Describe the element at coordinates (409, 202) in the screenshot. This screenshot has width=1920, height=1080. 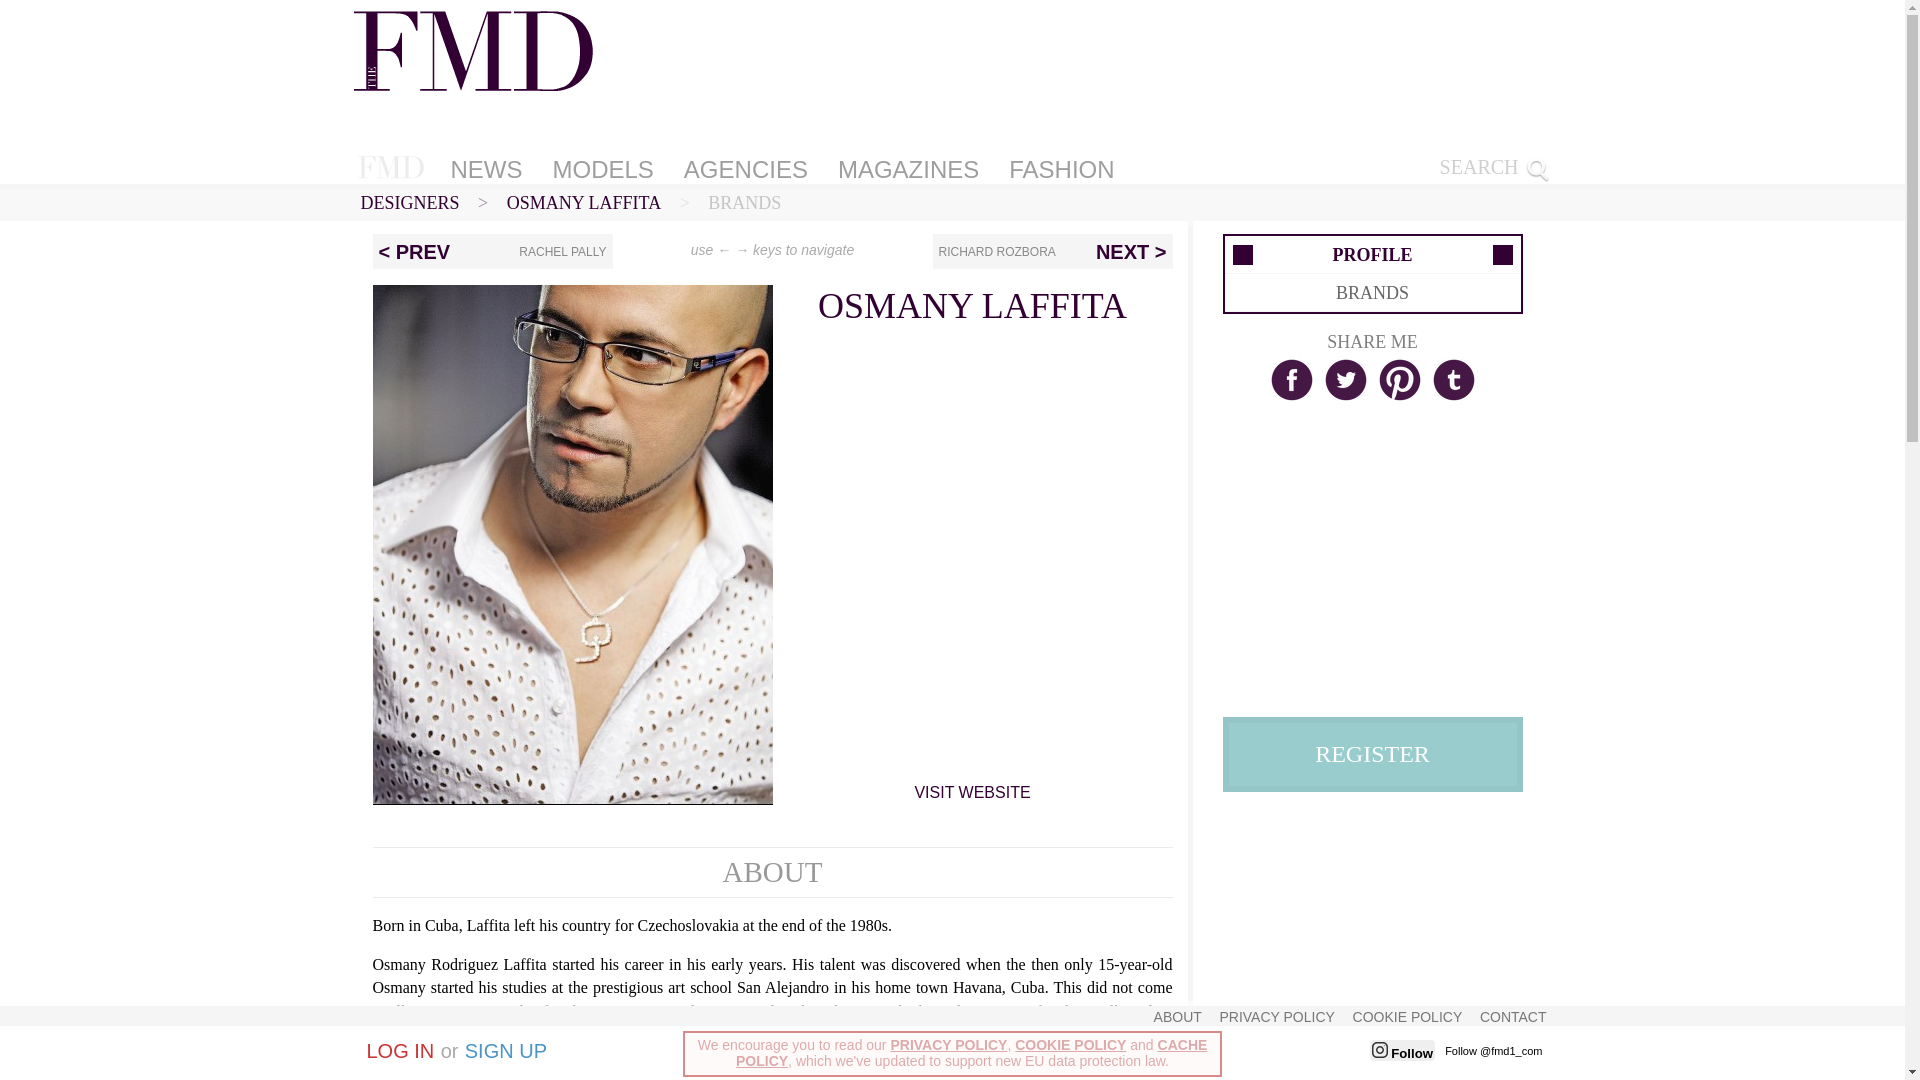
I see `DESIGNERS` at that location.